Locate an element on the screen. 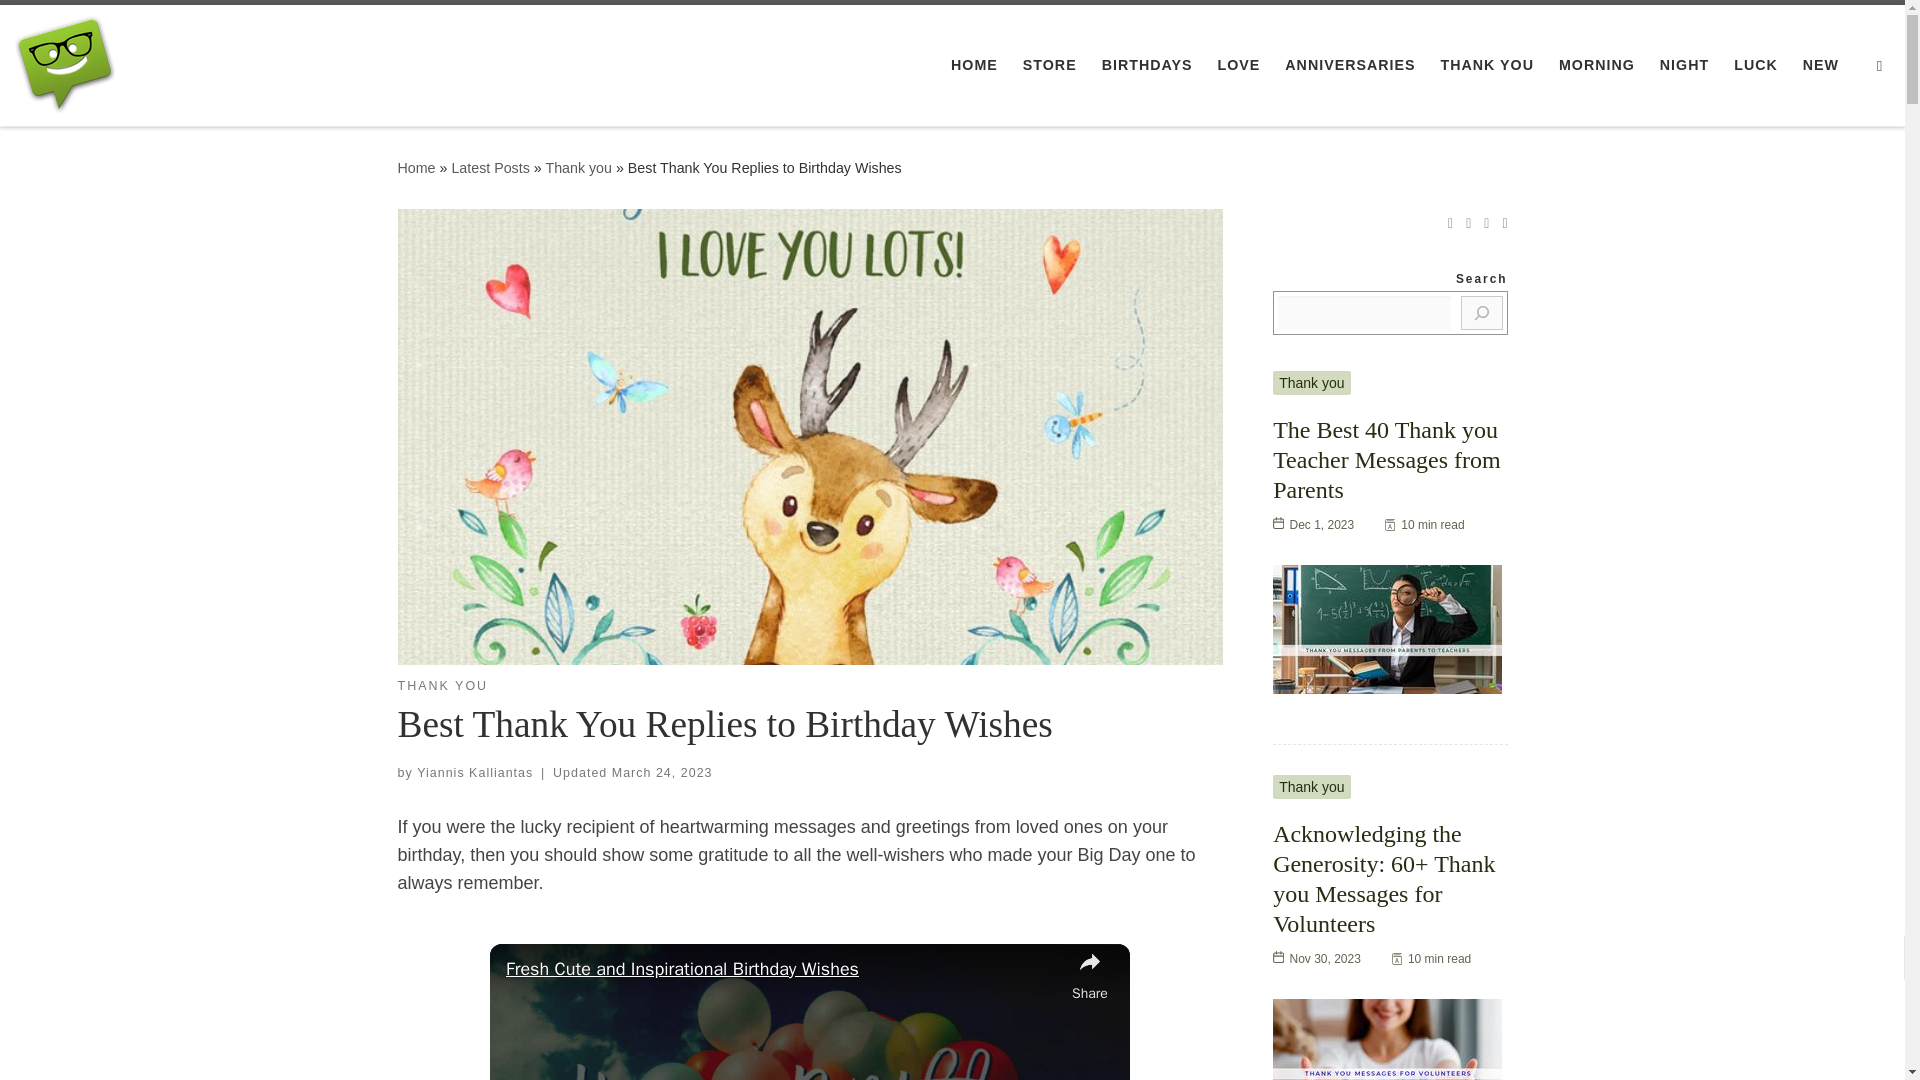  Yiannis Kalliantas is located at coordinates (474, 772).